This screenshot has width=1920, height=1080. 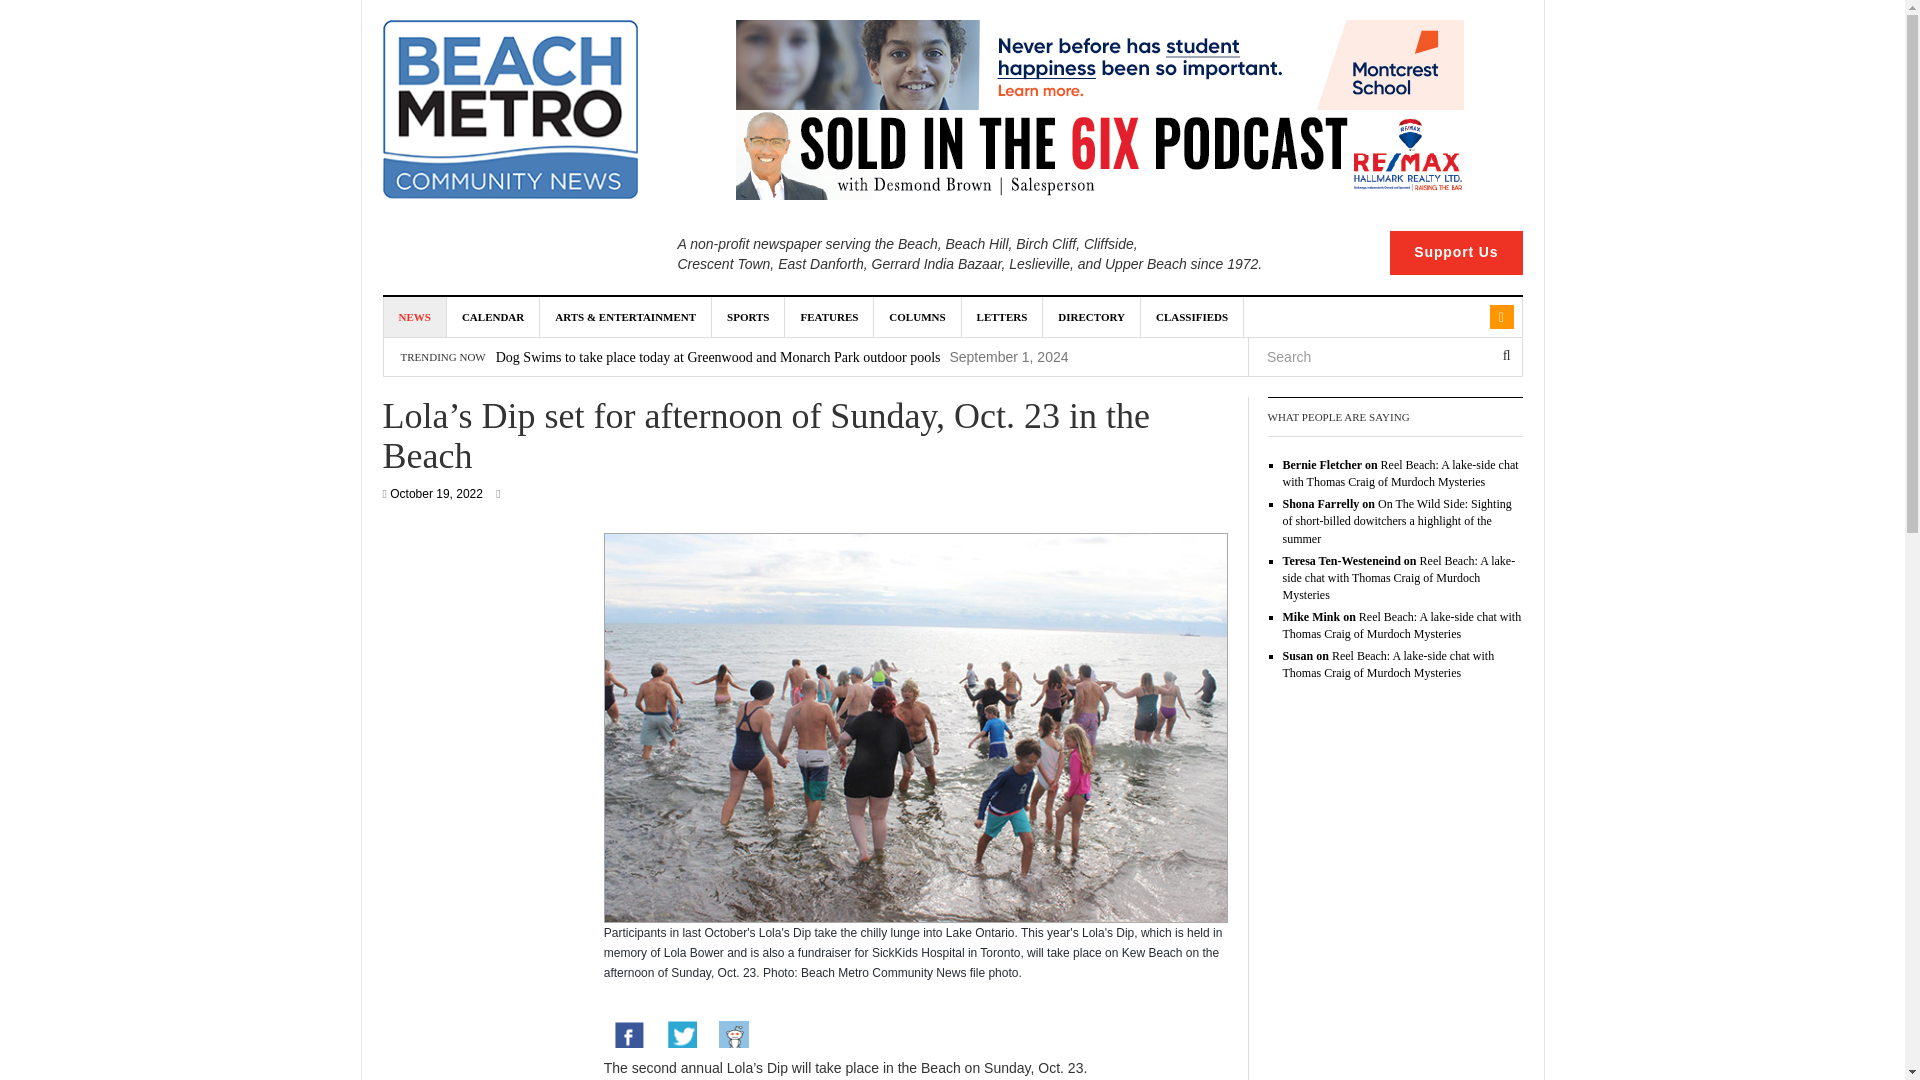 I want to click on Support Us, so click(x=1456, y=253).